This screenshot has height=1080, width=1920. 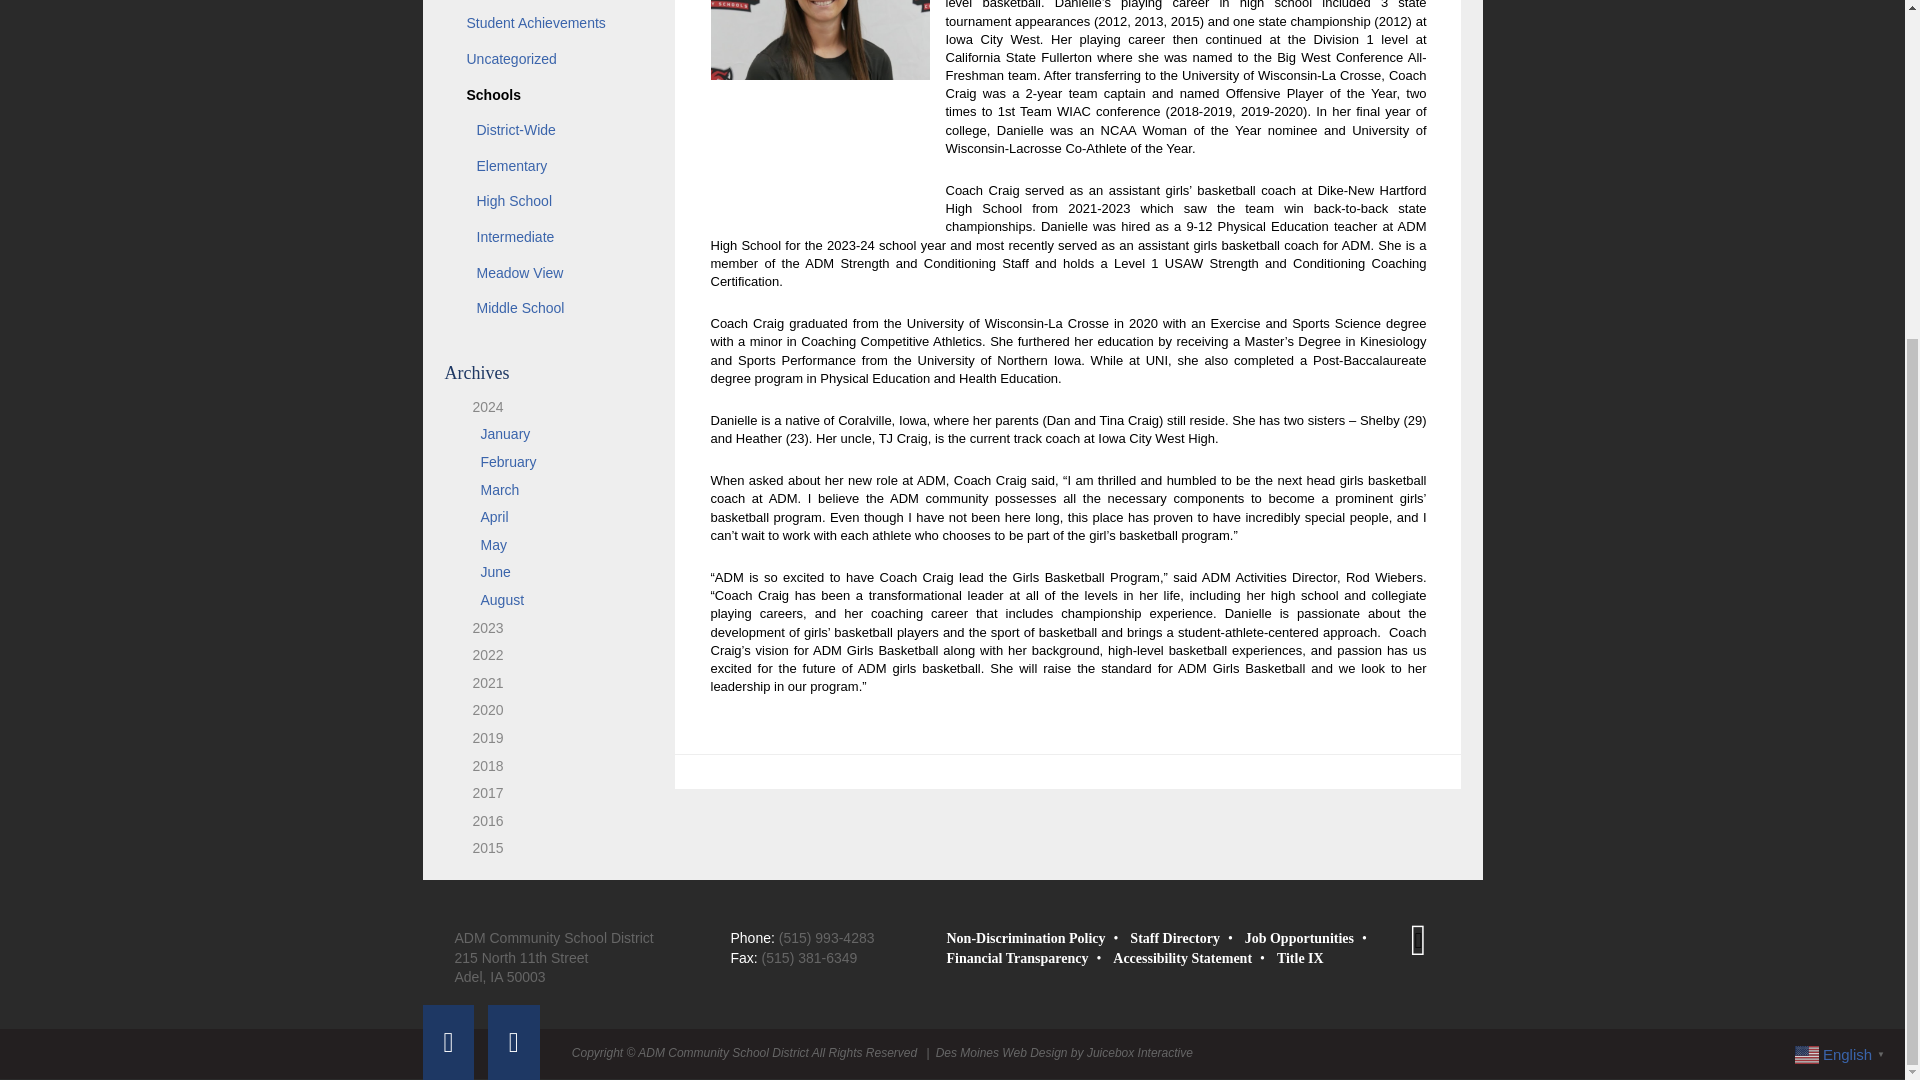 I want to click on Archives for 2015, so click(x=480, y=848).